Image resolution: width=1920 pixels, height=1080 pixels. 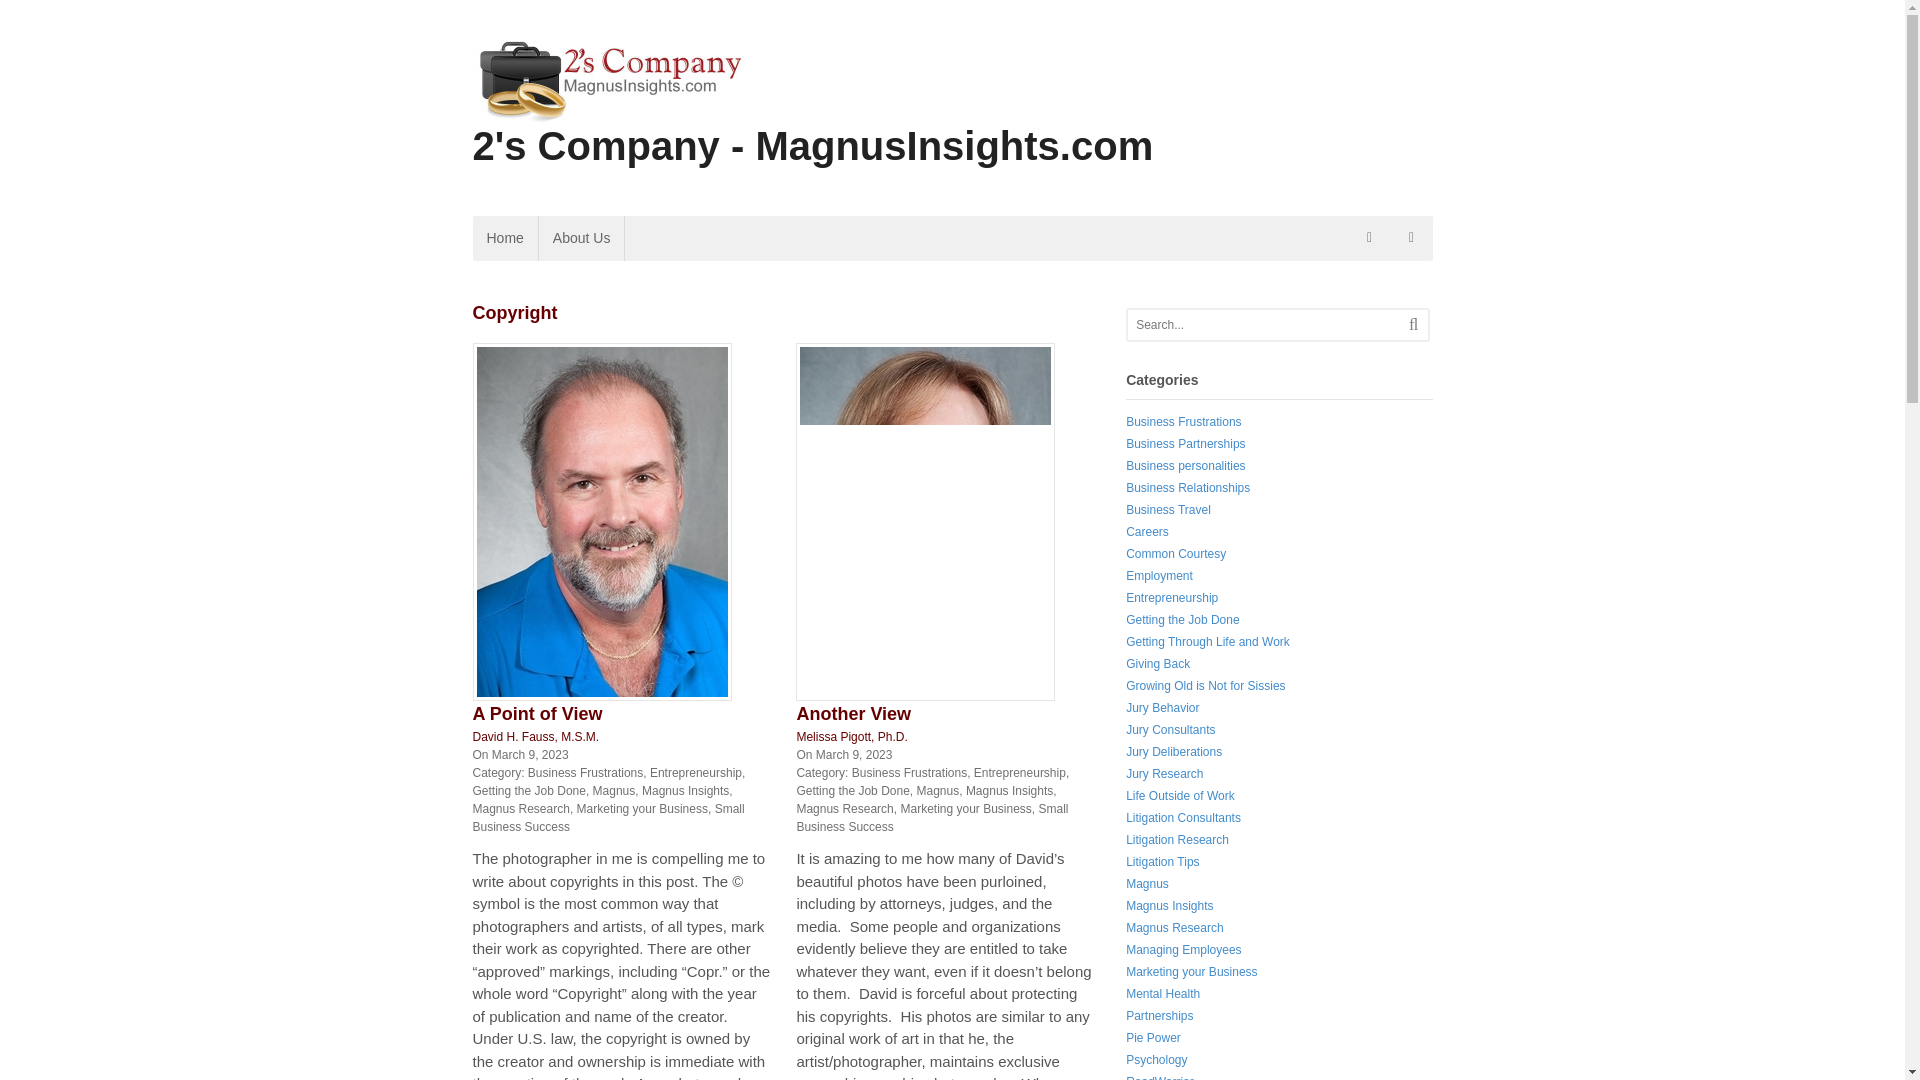 What do you see at coordinates (586, 772) in the screenshot?
I see `Business Frustrations` at bounding box center [586, 772].